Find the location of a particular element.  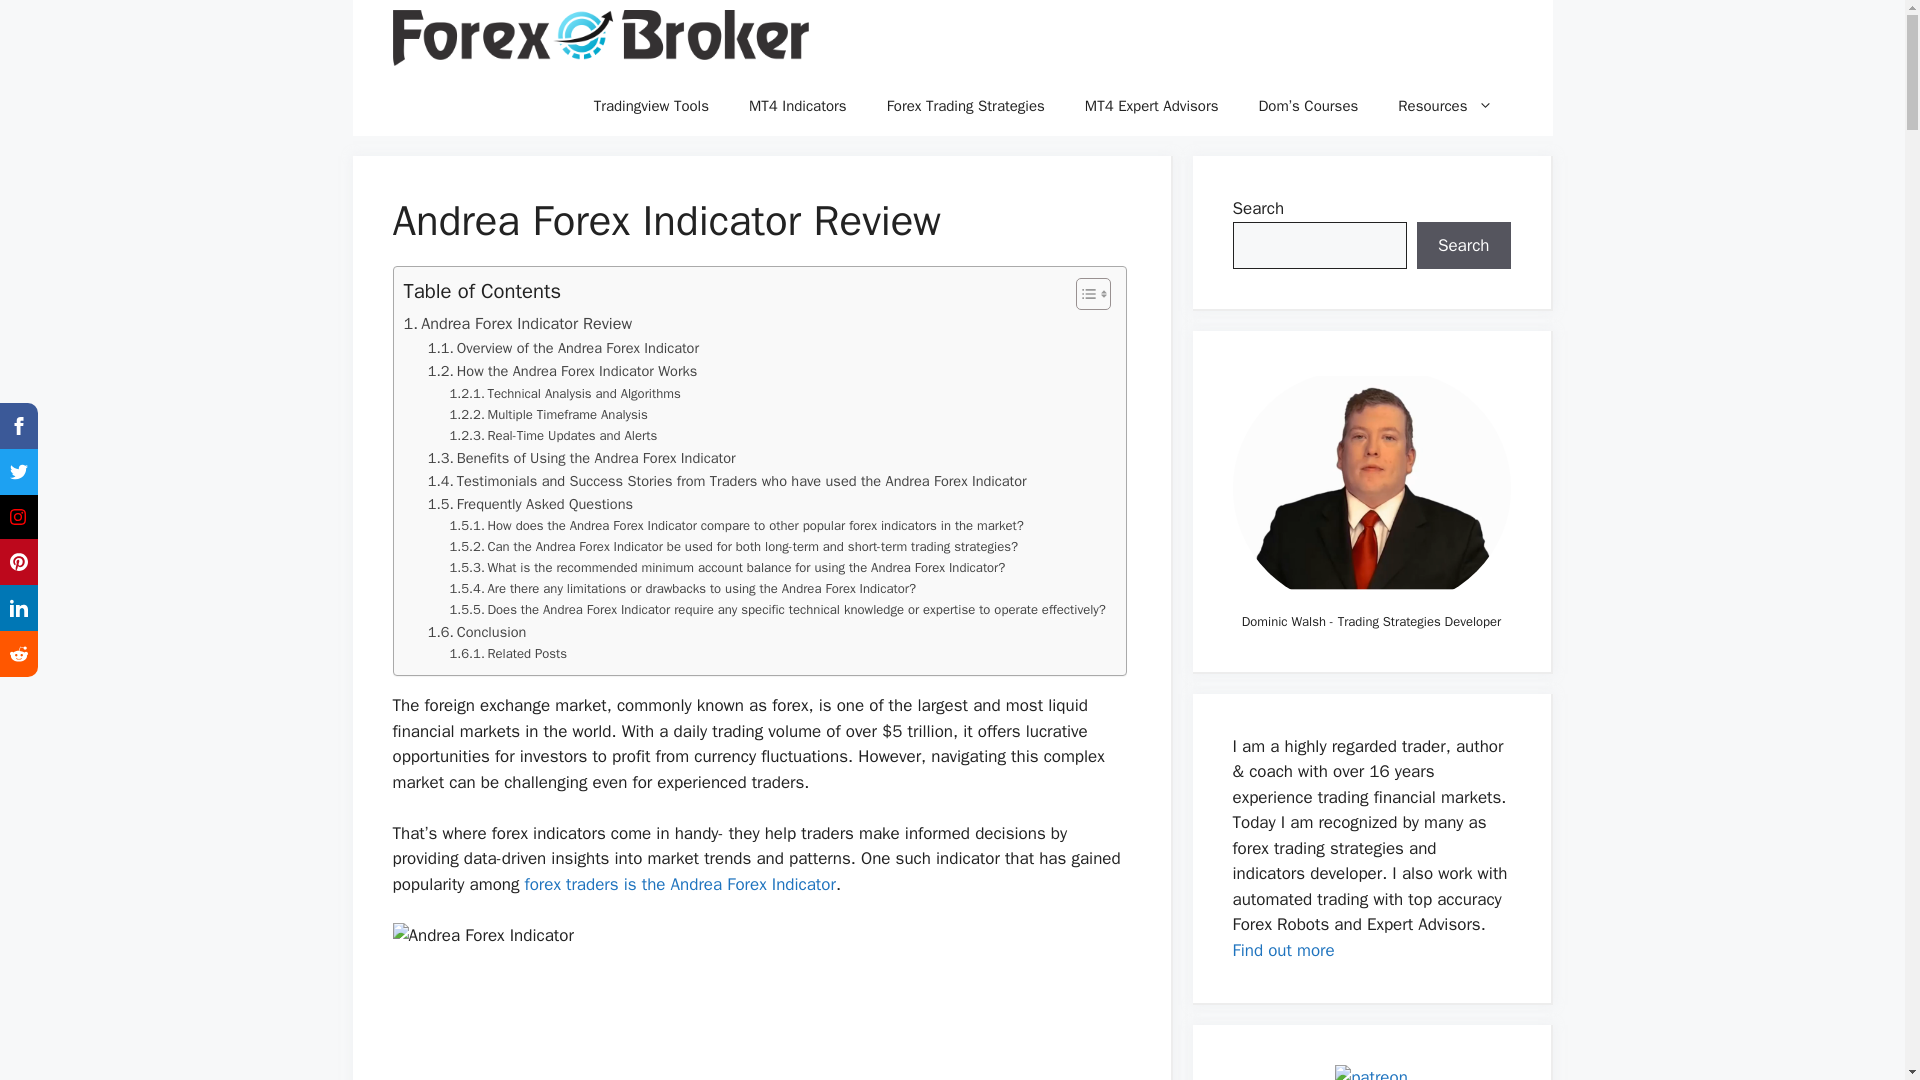

Real-Time Updates and Alerts is located at coordinates (554, 436).